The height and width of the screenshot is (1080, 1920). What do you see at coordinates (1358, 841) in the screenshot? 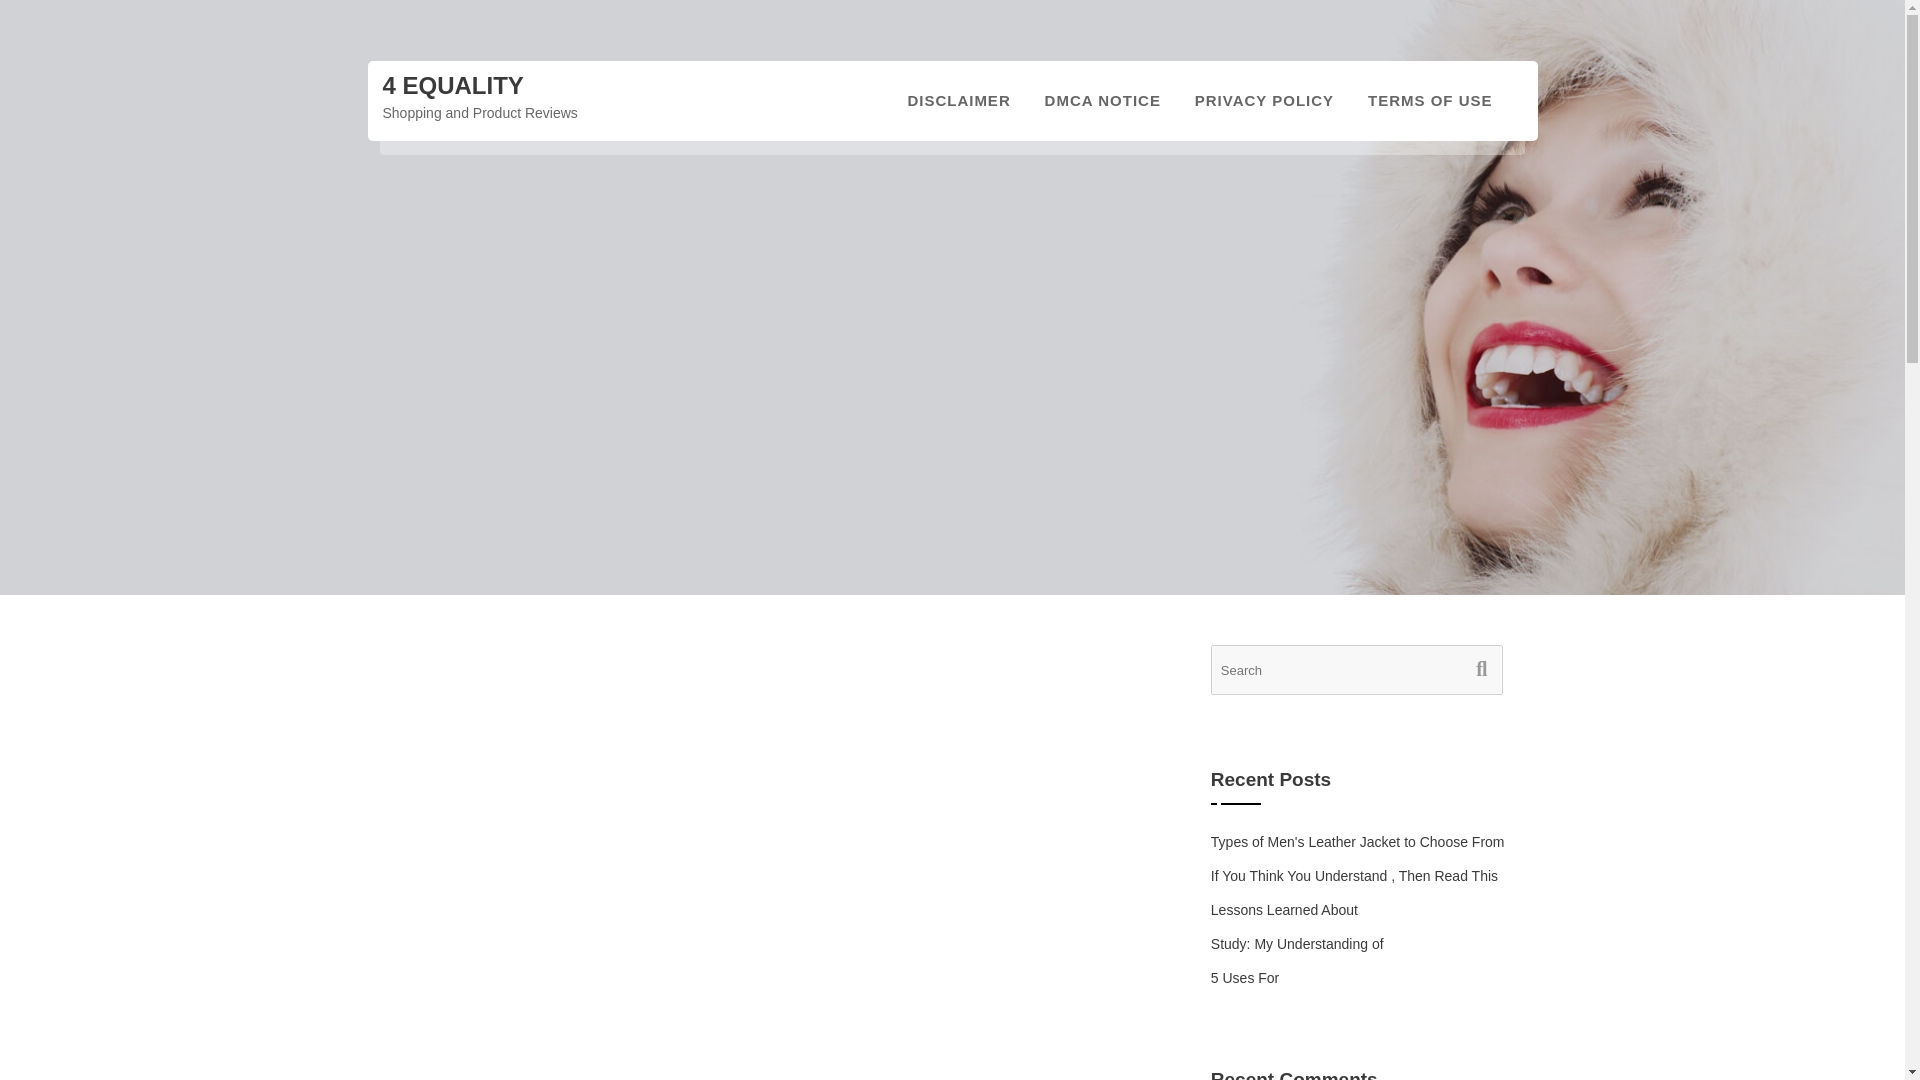
I see `Types of Men's Leather Jacket to Choose From` at bounding box center [1358, 841].